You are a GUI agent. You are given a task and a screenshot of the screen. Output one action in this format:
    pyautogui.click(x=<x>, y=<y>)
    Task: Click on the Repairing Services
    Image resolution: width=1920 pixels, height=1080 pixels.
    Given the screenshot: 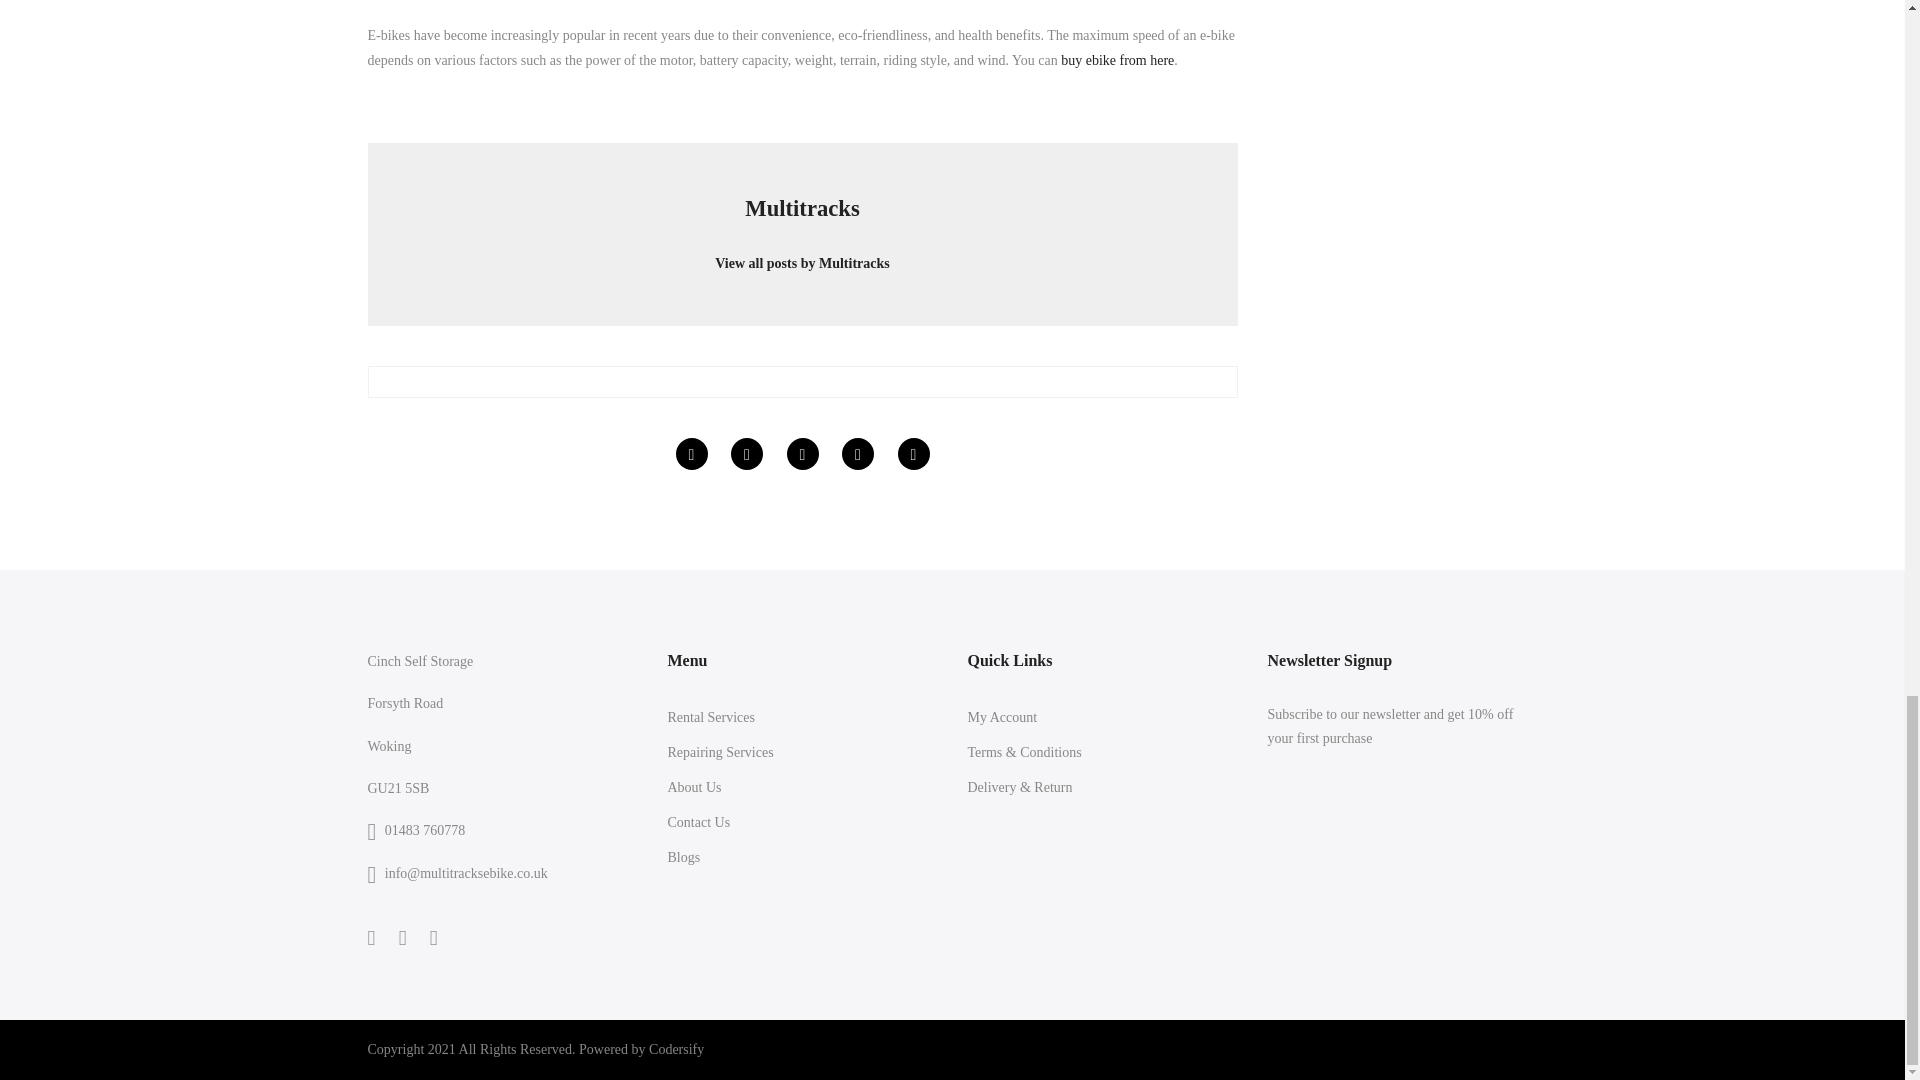 What is the action you would take?
    pyautogui.click(x=720, y=752)
    